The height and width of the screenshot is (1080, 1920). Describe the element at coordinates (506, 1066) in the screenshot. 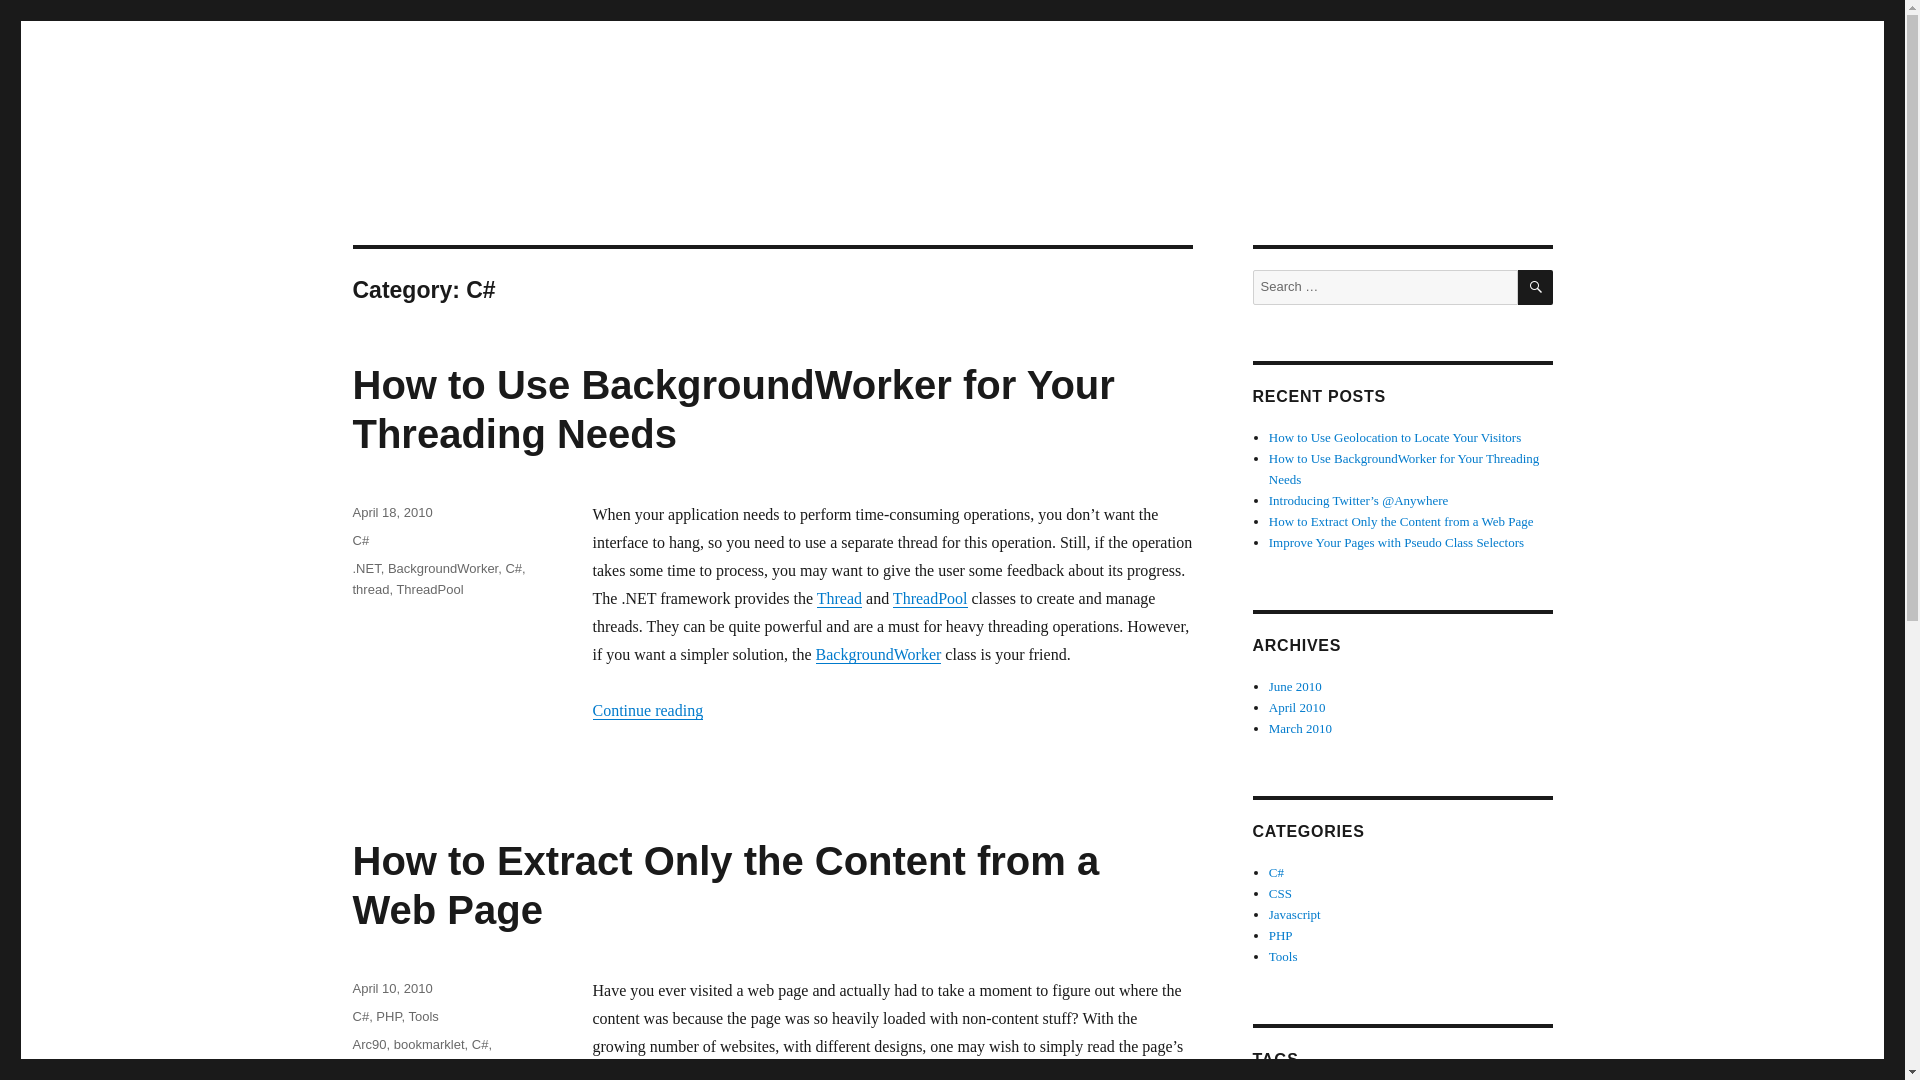

I see `print` at that location.